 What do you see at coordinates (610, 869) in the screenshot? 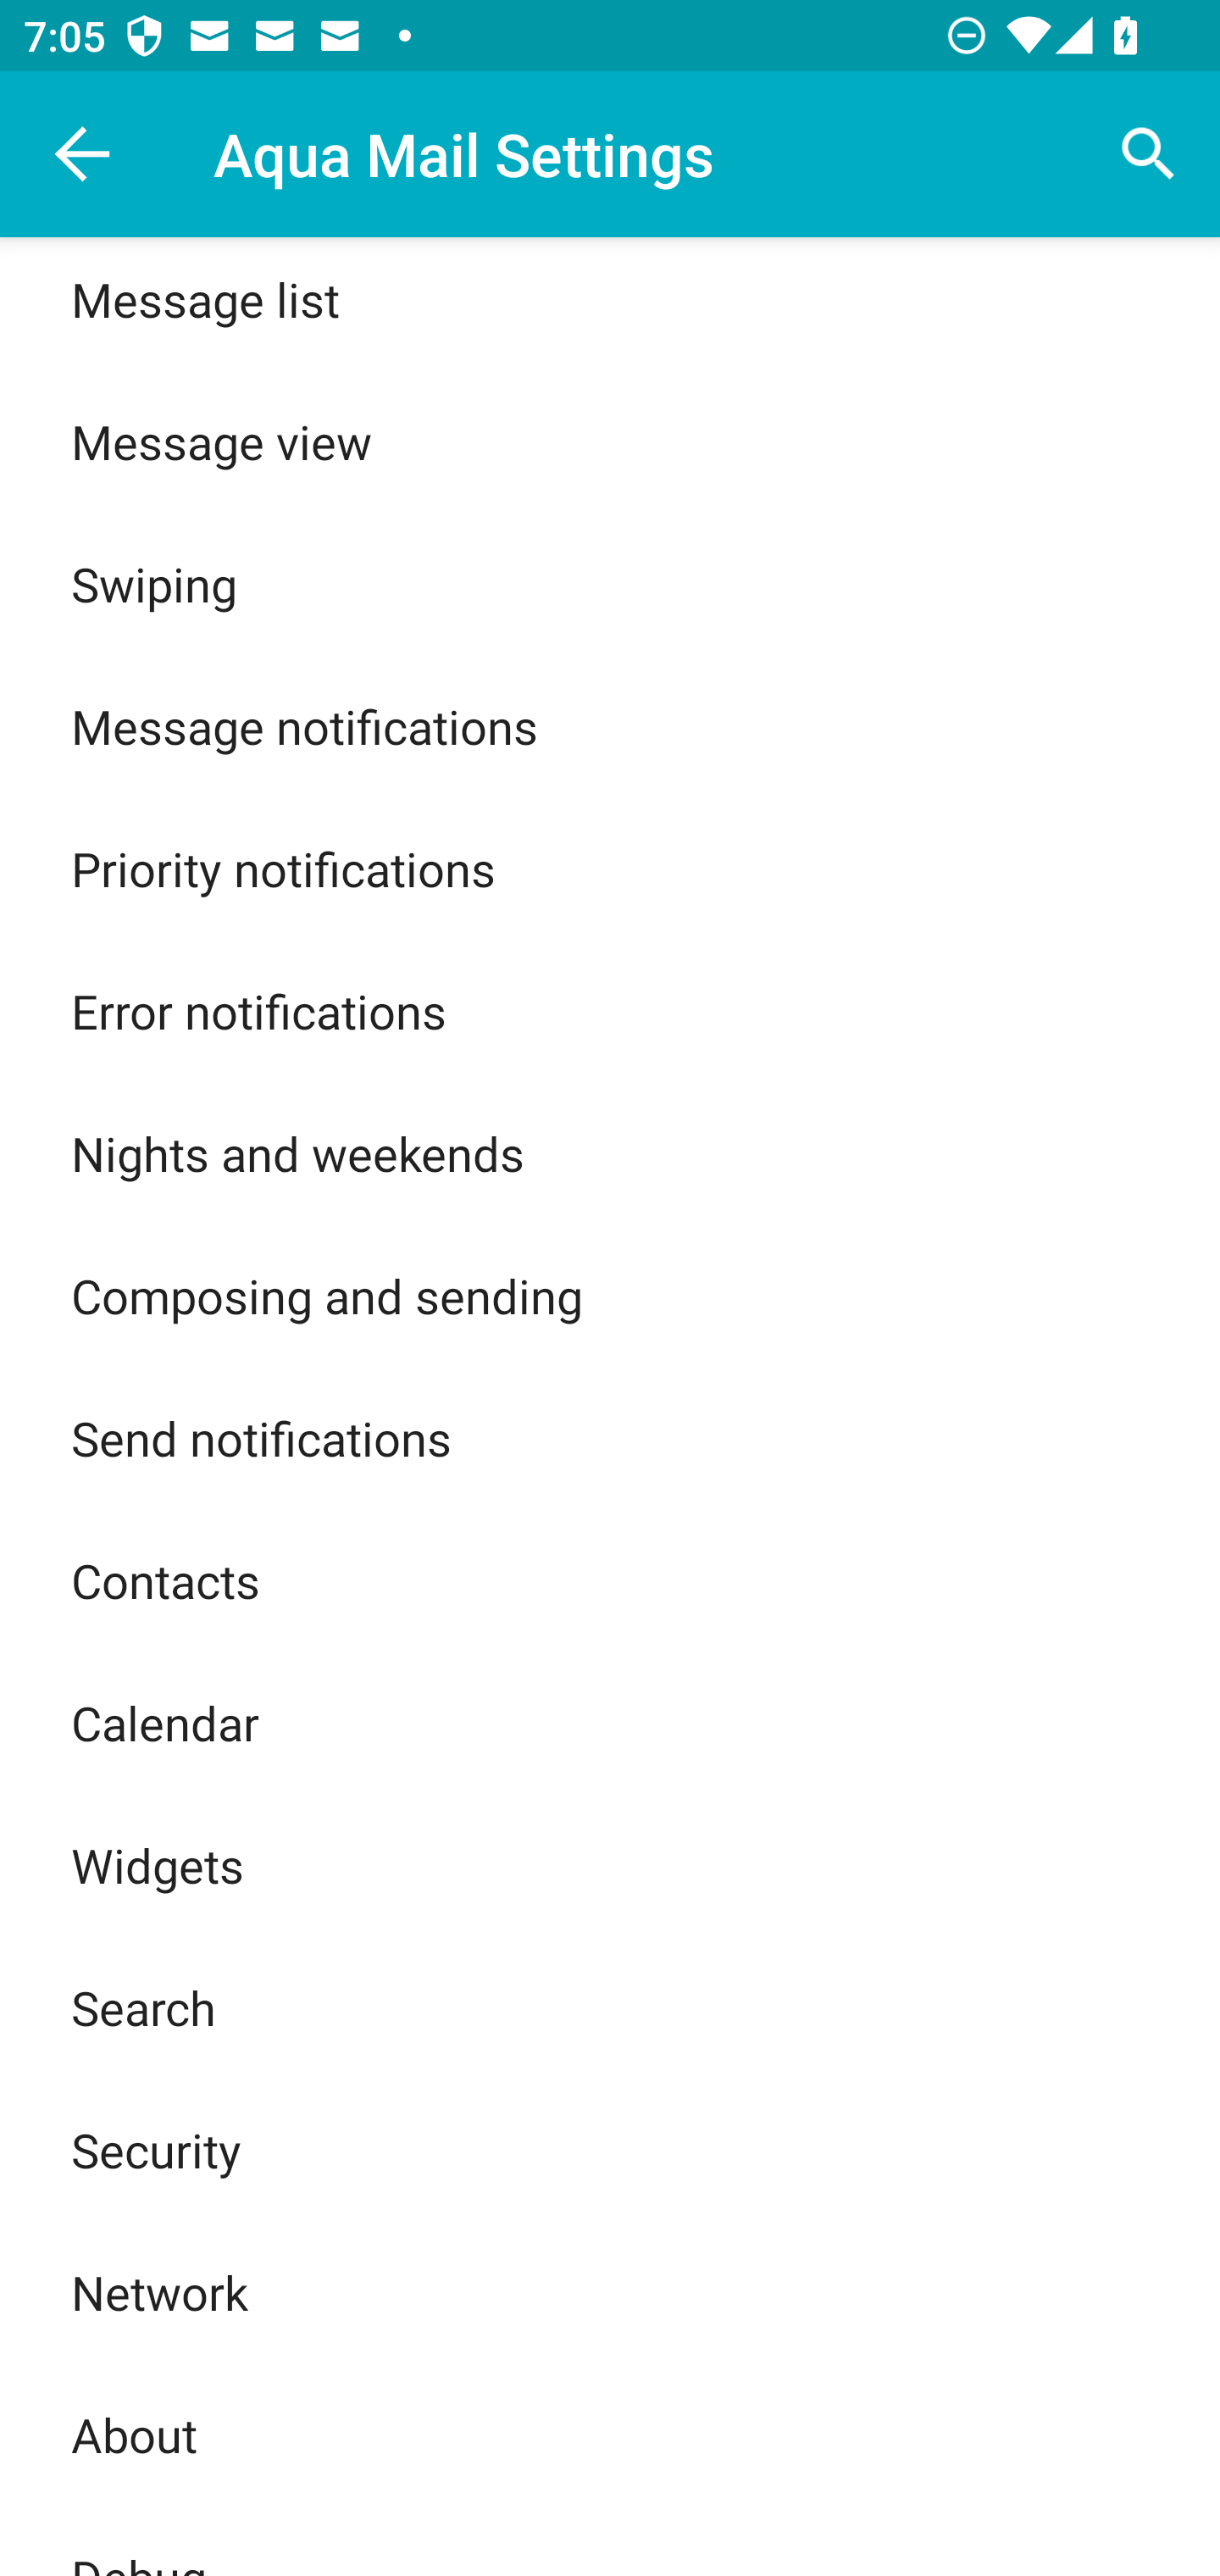
I see `Priority notifications` at bounding box center [610, 869].